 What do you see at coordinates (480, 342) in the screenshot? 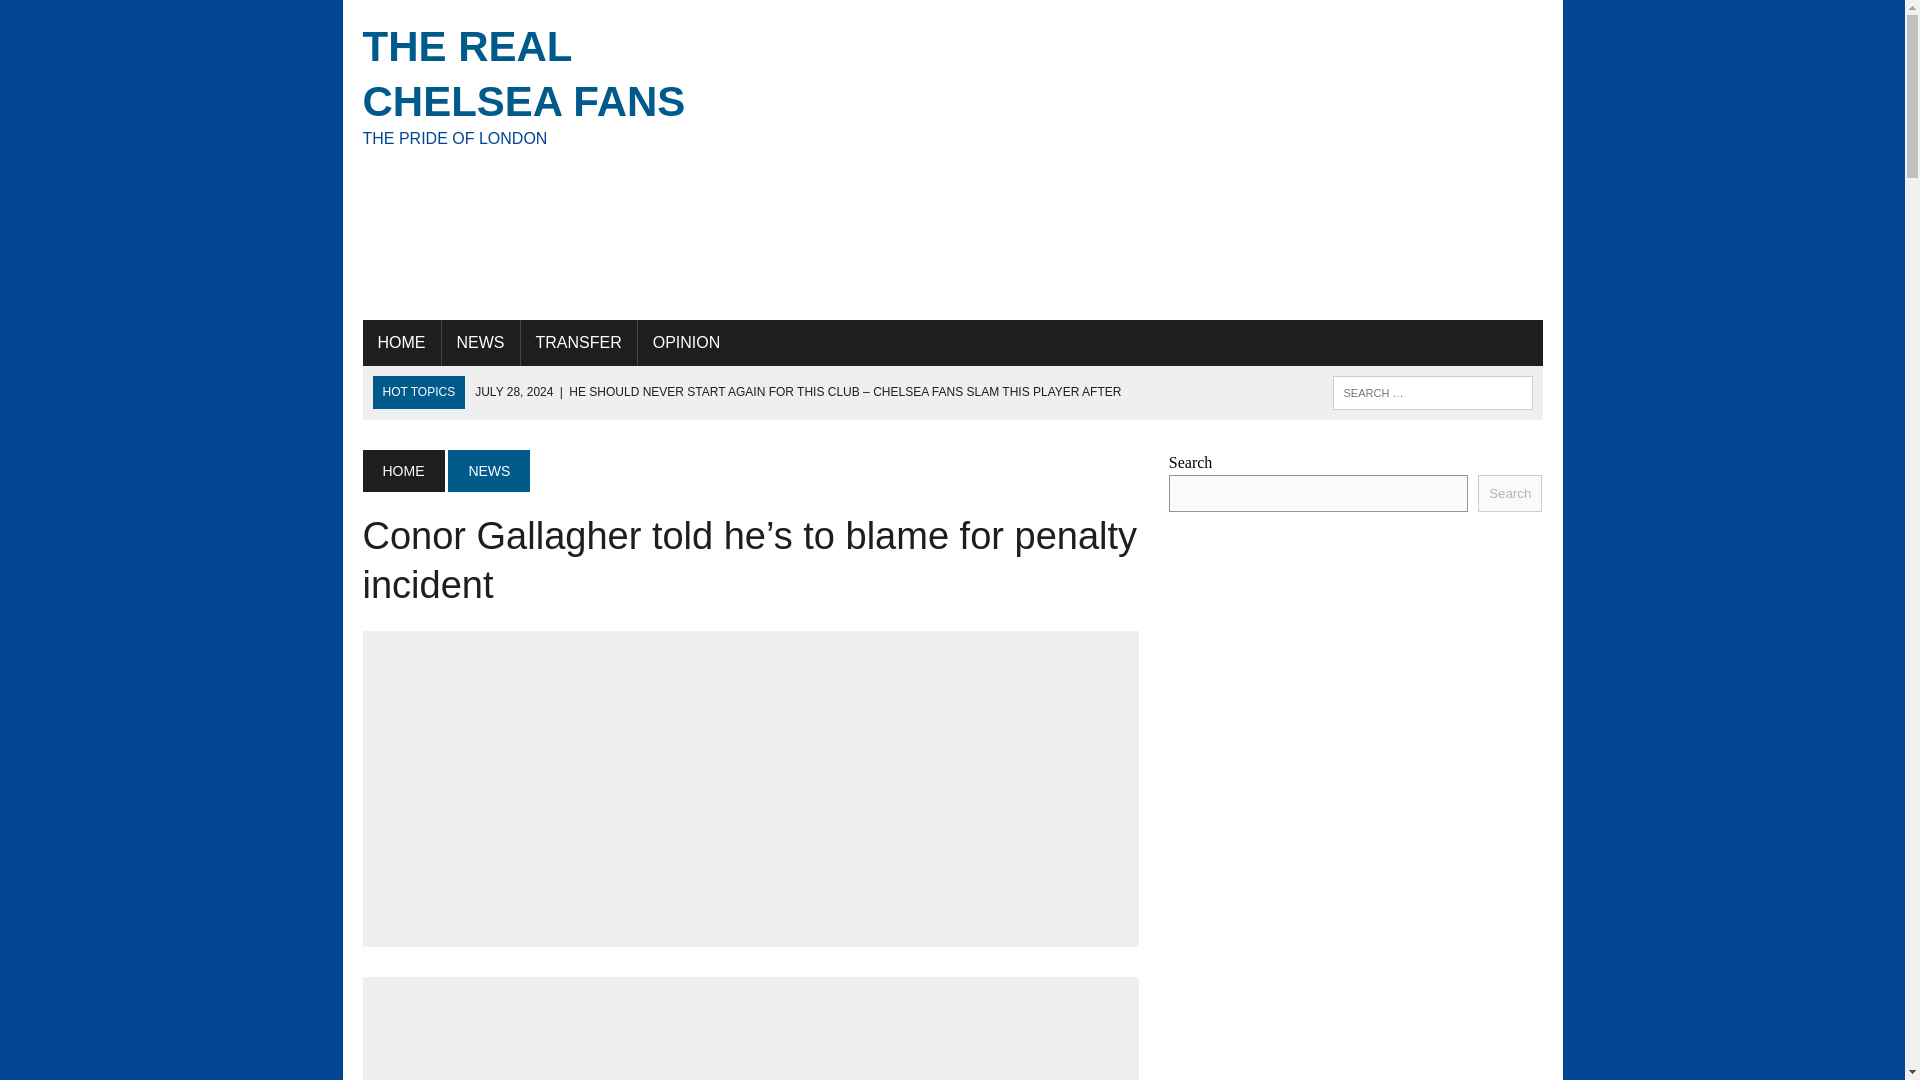
I see `NEWS` at bounding box center [480, 342].